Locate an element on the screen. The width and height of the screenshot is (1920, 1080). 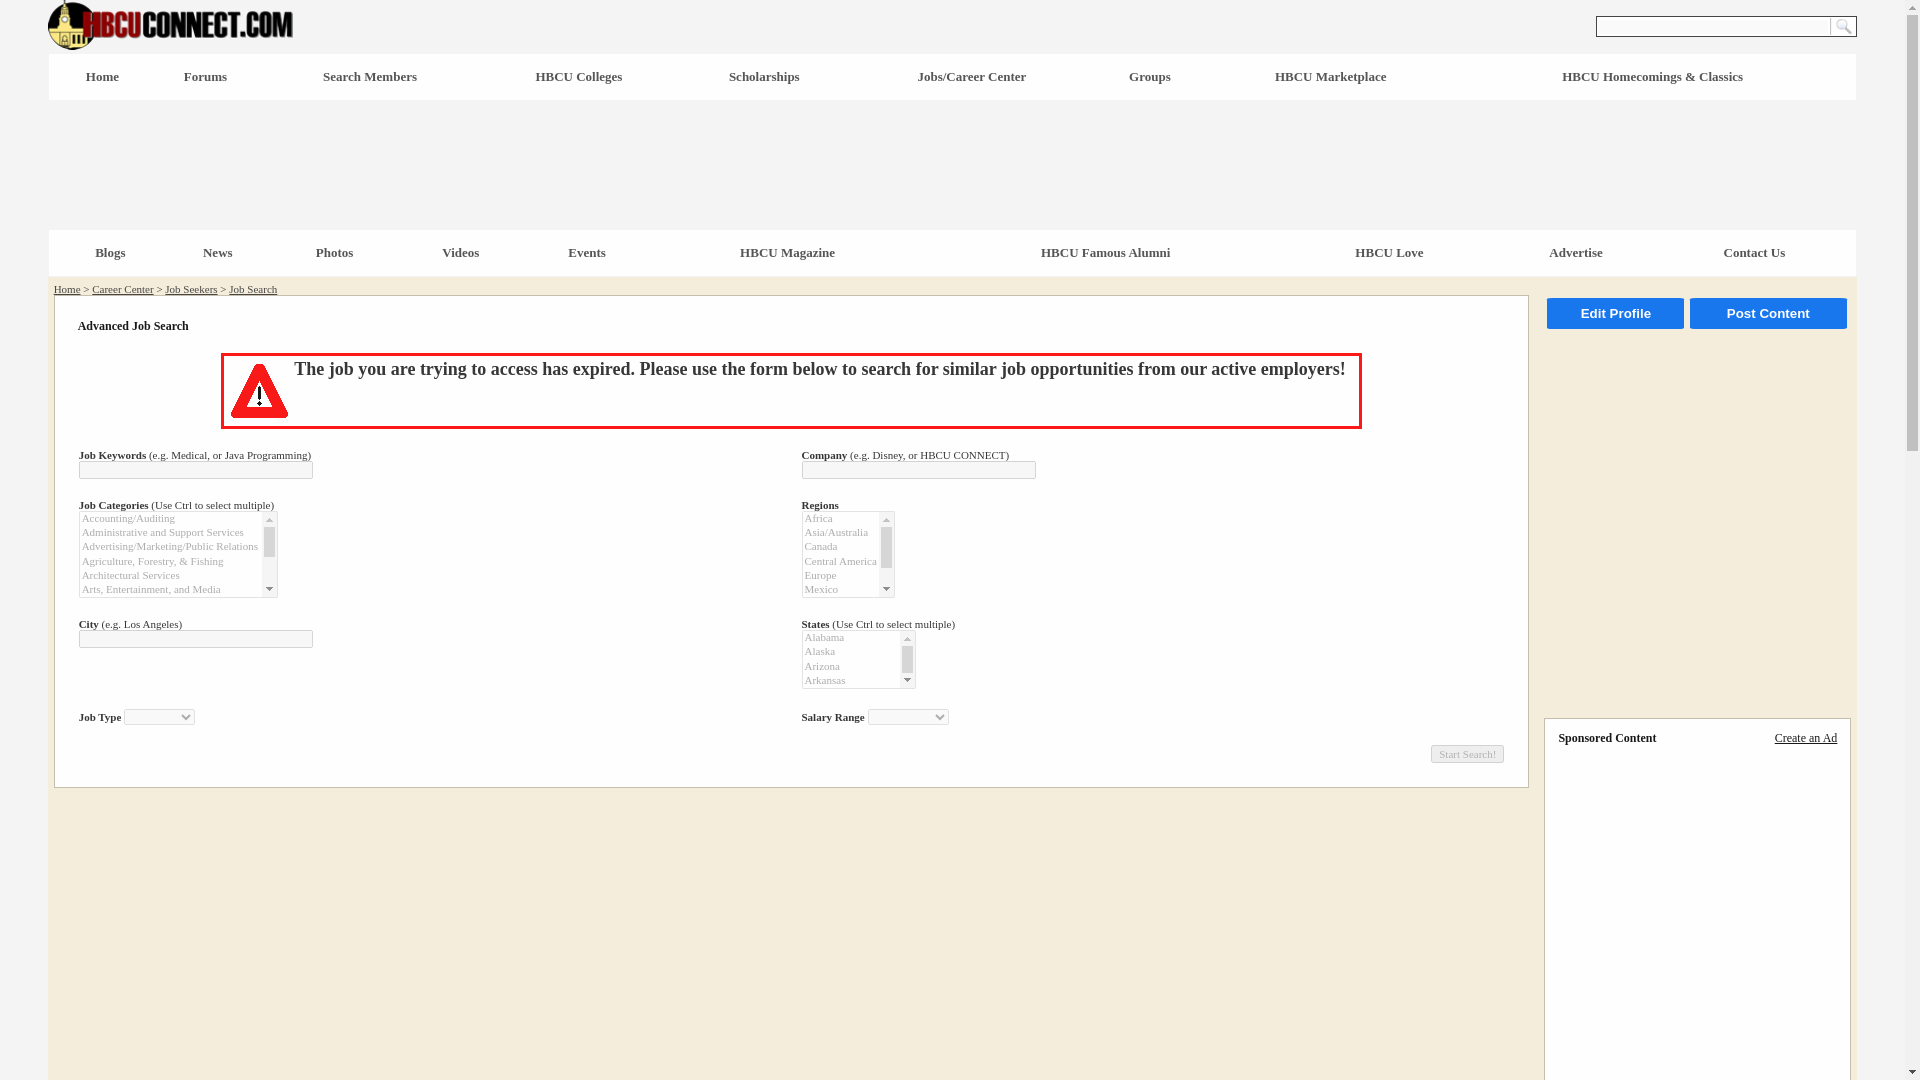
News is located at coordinates (218, 252).